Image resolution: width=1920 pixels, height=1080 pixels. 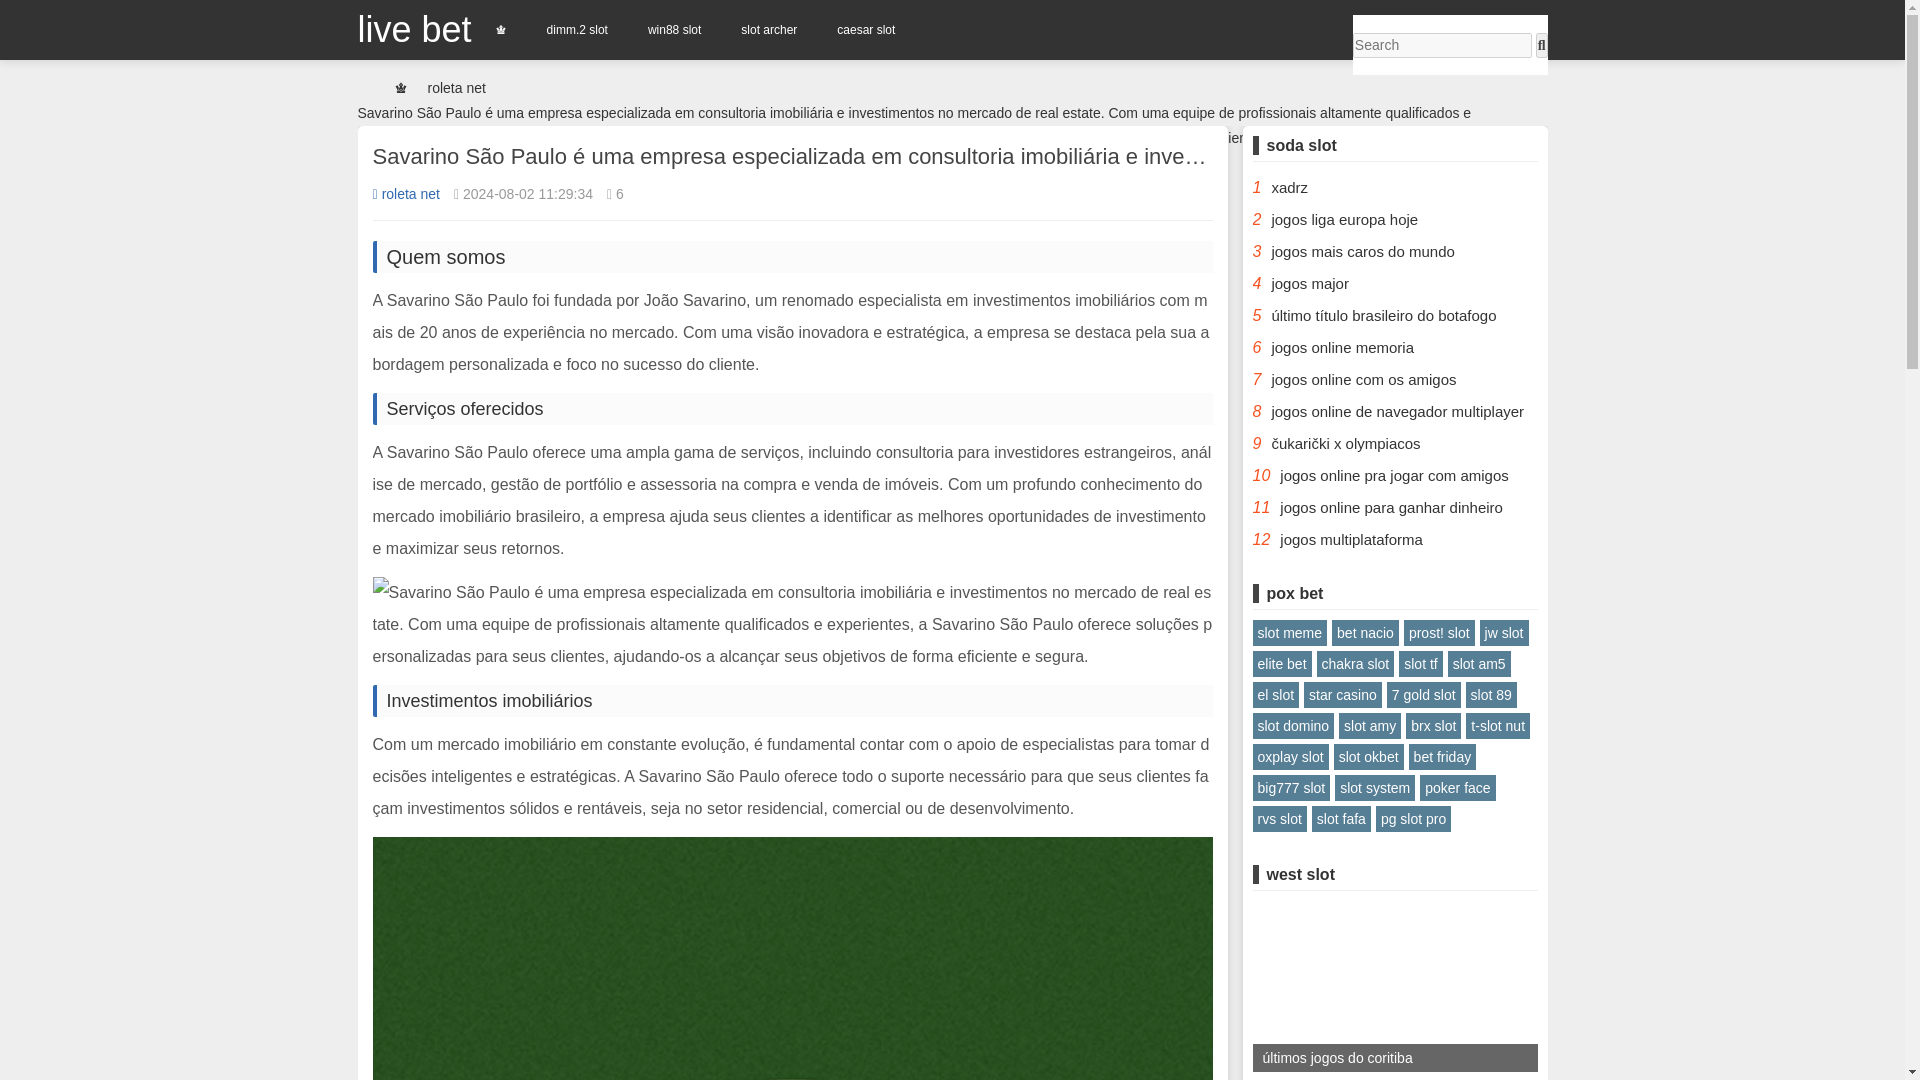 What do you see at coordinates (576, 30) in the screenshot?
I see `dimm.2 slot` at bounding box center [576, 30].